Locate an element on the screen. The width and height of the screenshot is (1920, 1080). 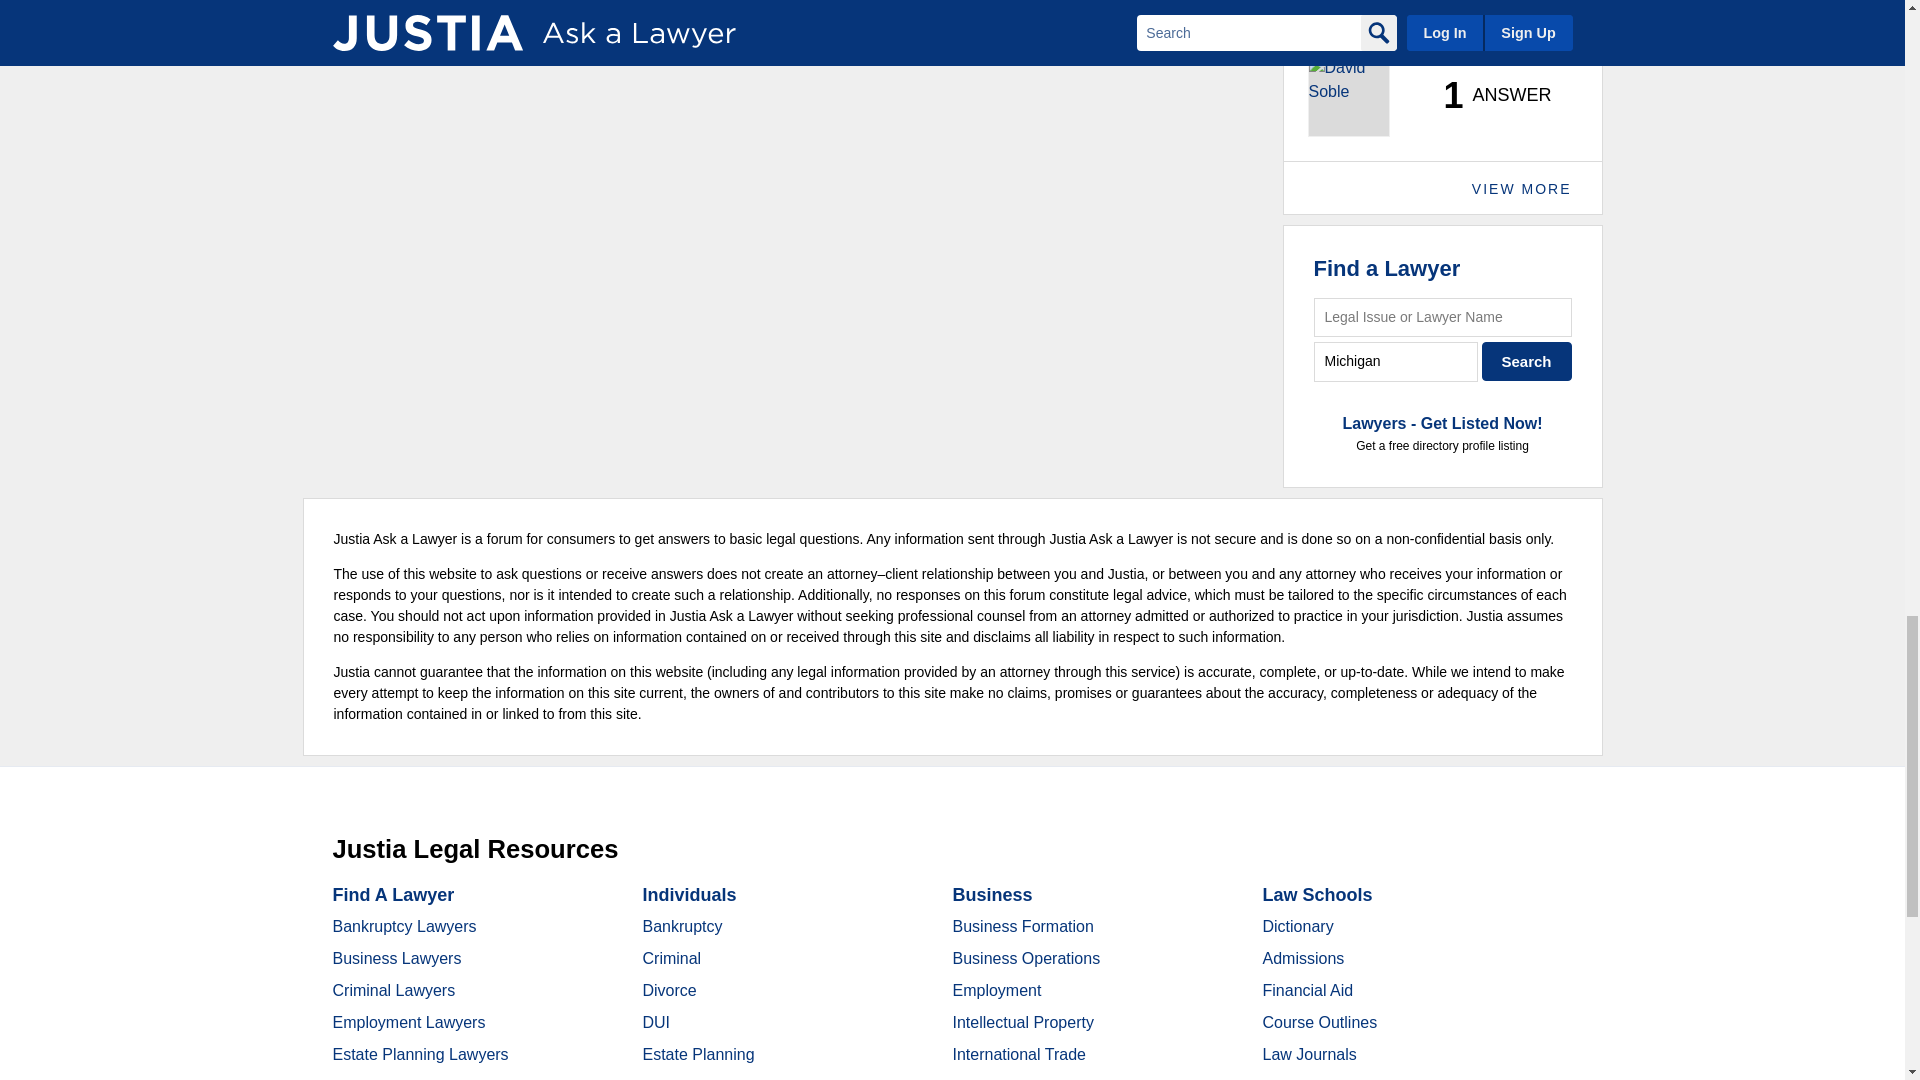
Search is located at coordinates (1527, 362).